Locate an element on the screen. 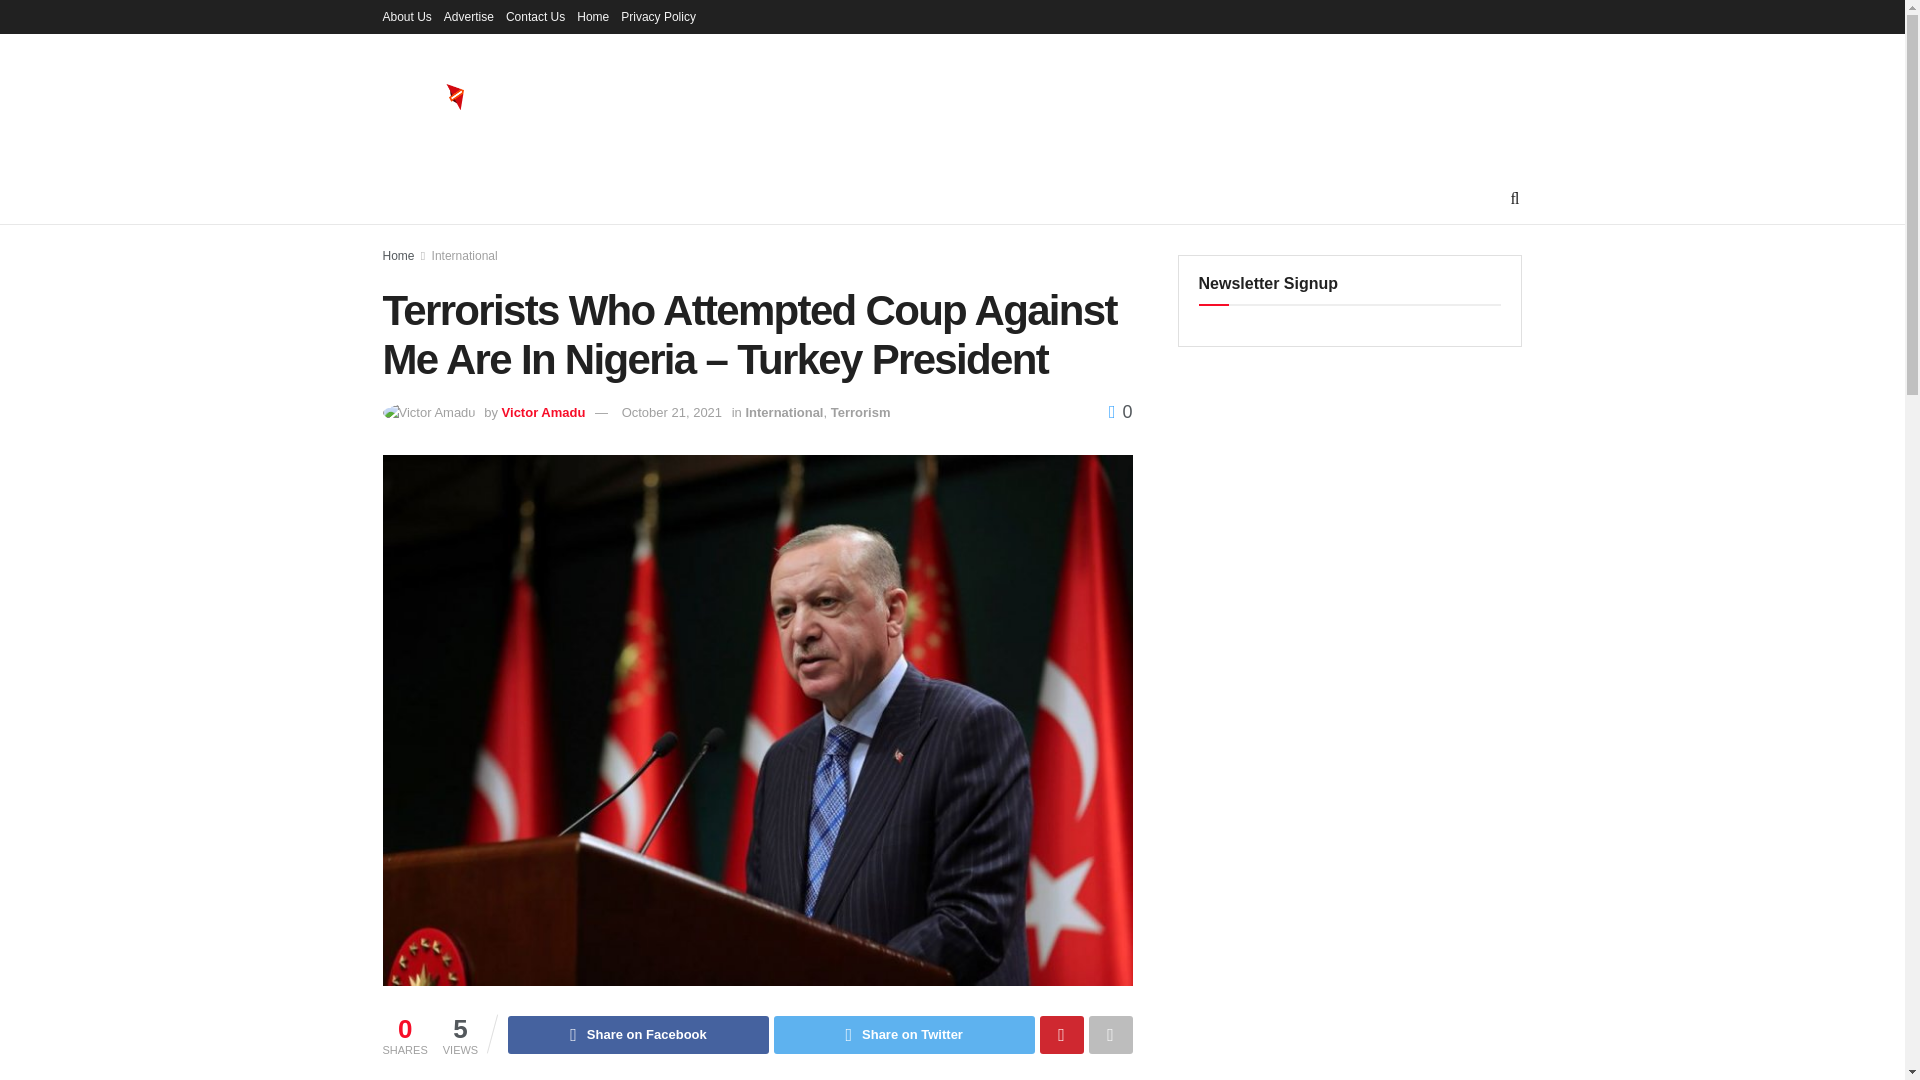 This screenshot has height=1080, width=1920. About Us is located at coordinates (406, 16).